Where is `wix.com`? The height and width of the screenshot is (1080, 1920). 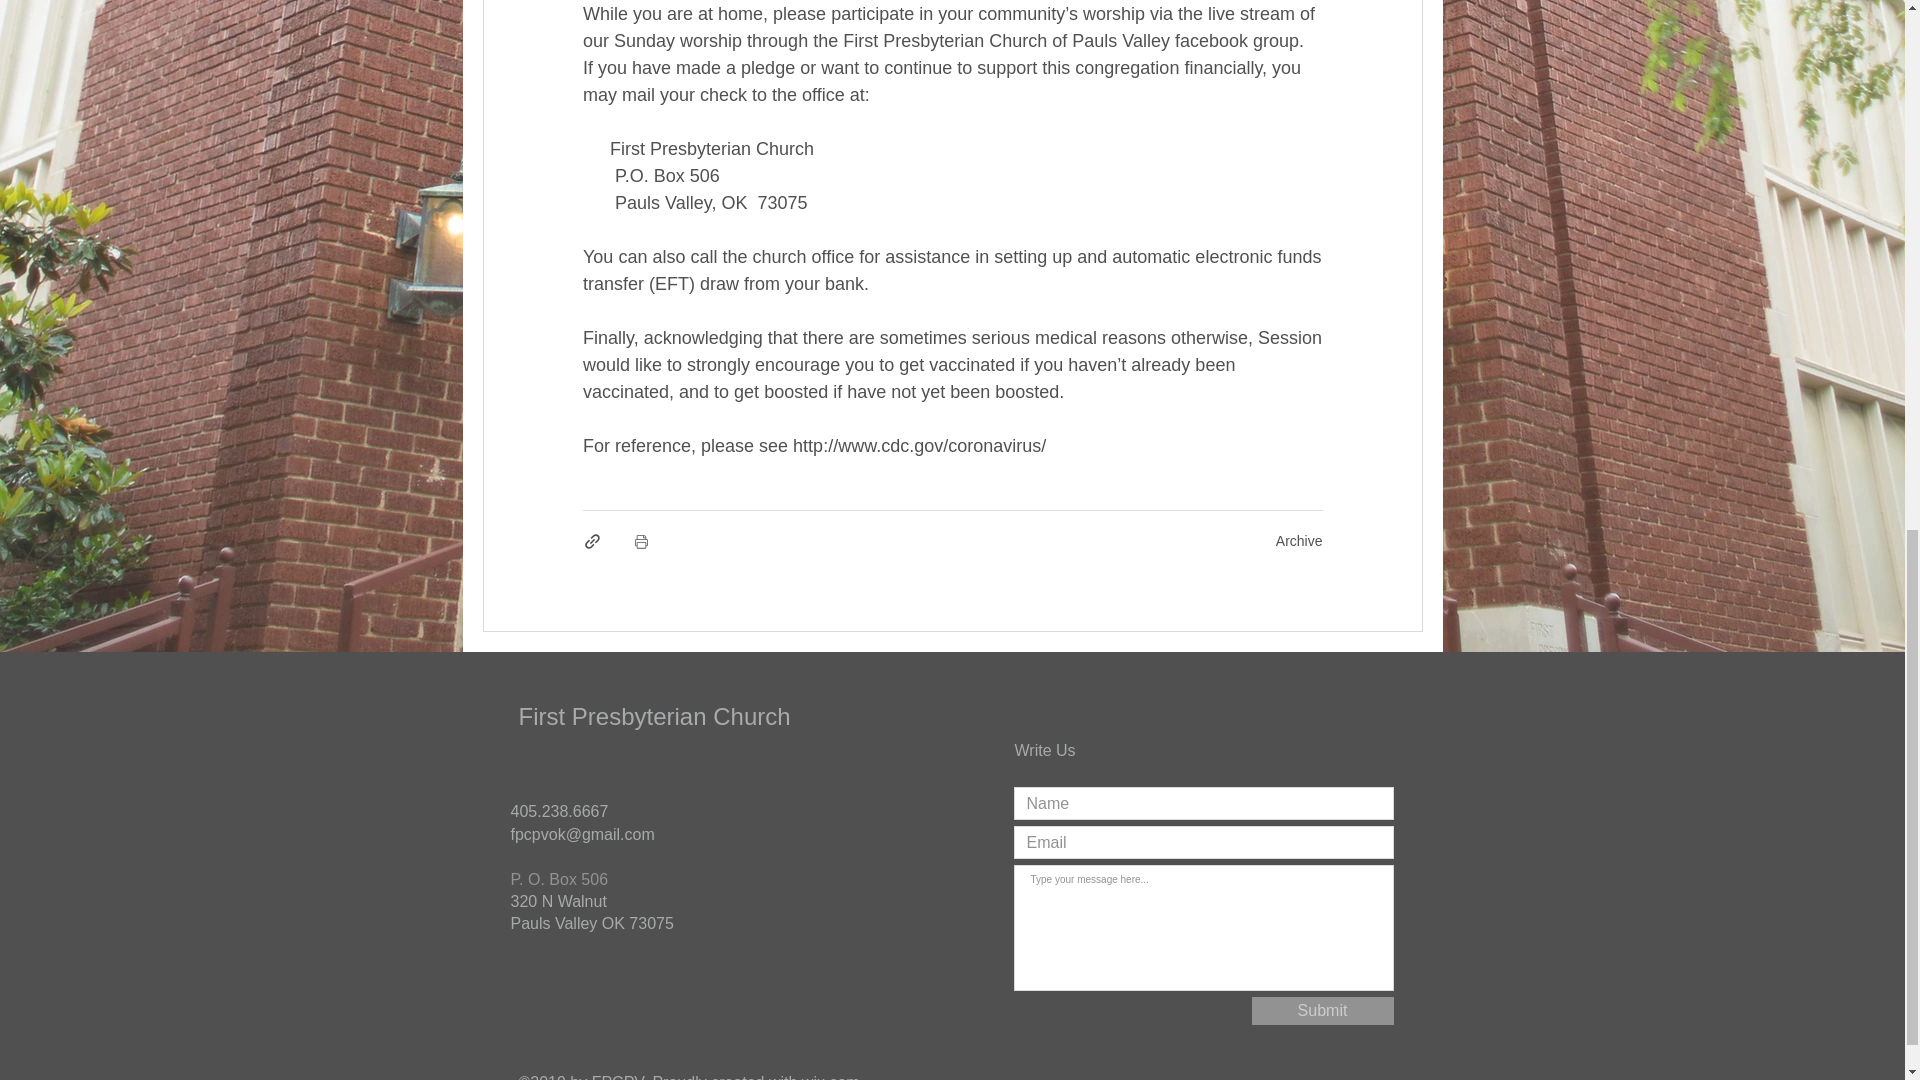 wix.com is located at coordinates (831, 1076).